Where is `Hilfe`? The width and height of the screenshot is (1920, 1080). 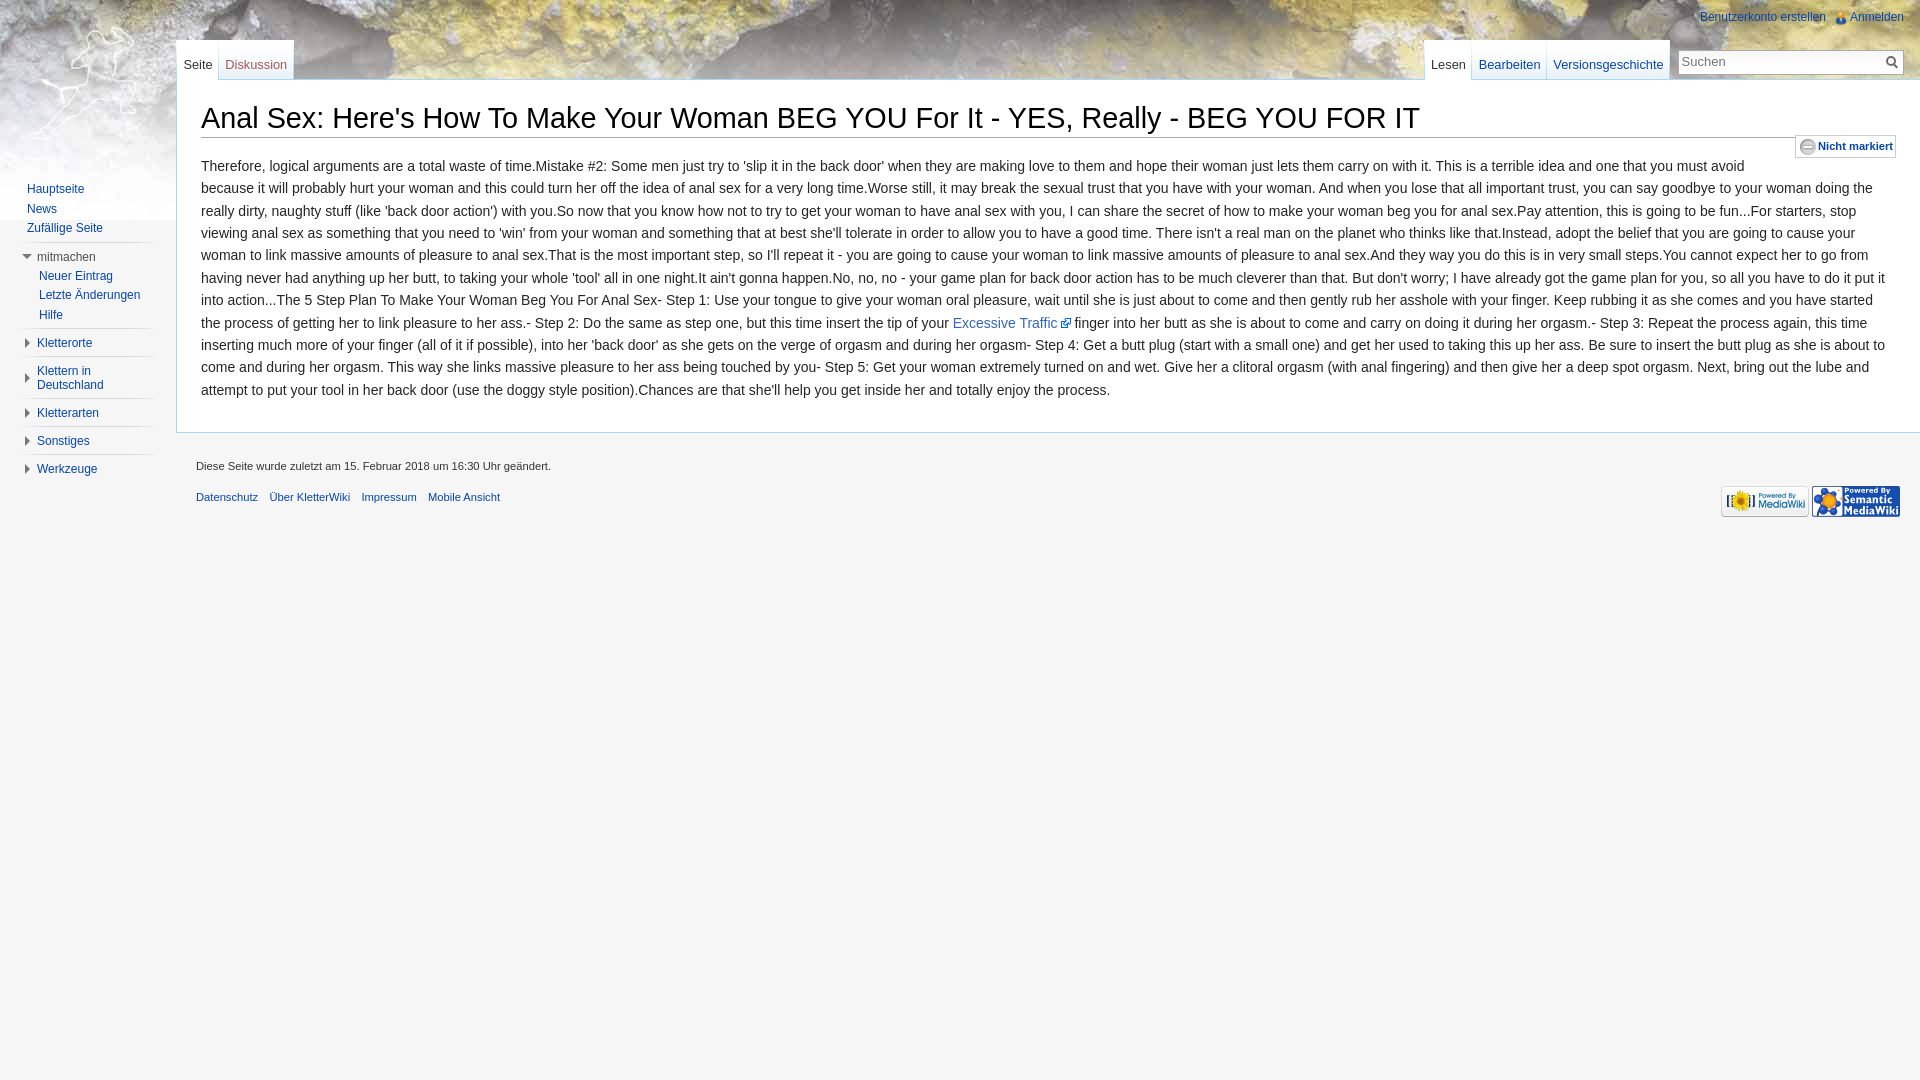 Hilfe is located at coordinates (50, 314).